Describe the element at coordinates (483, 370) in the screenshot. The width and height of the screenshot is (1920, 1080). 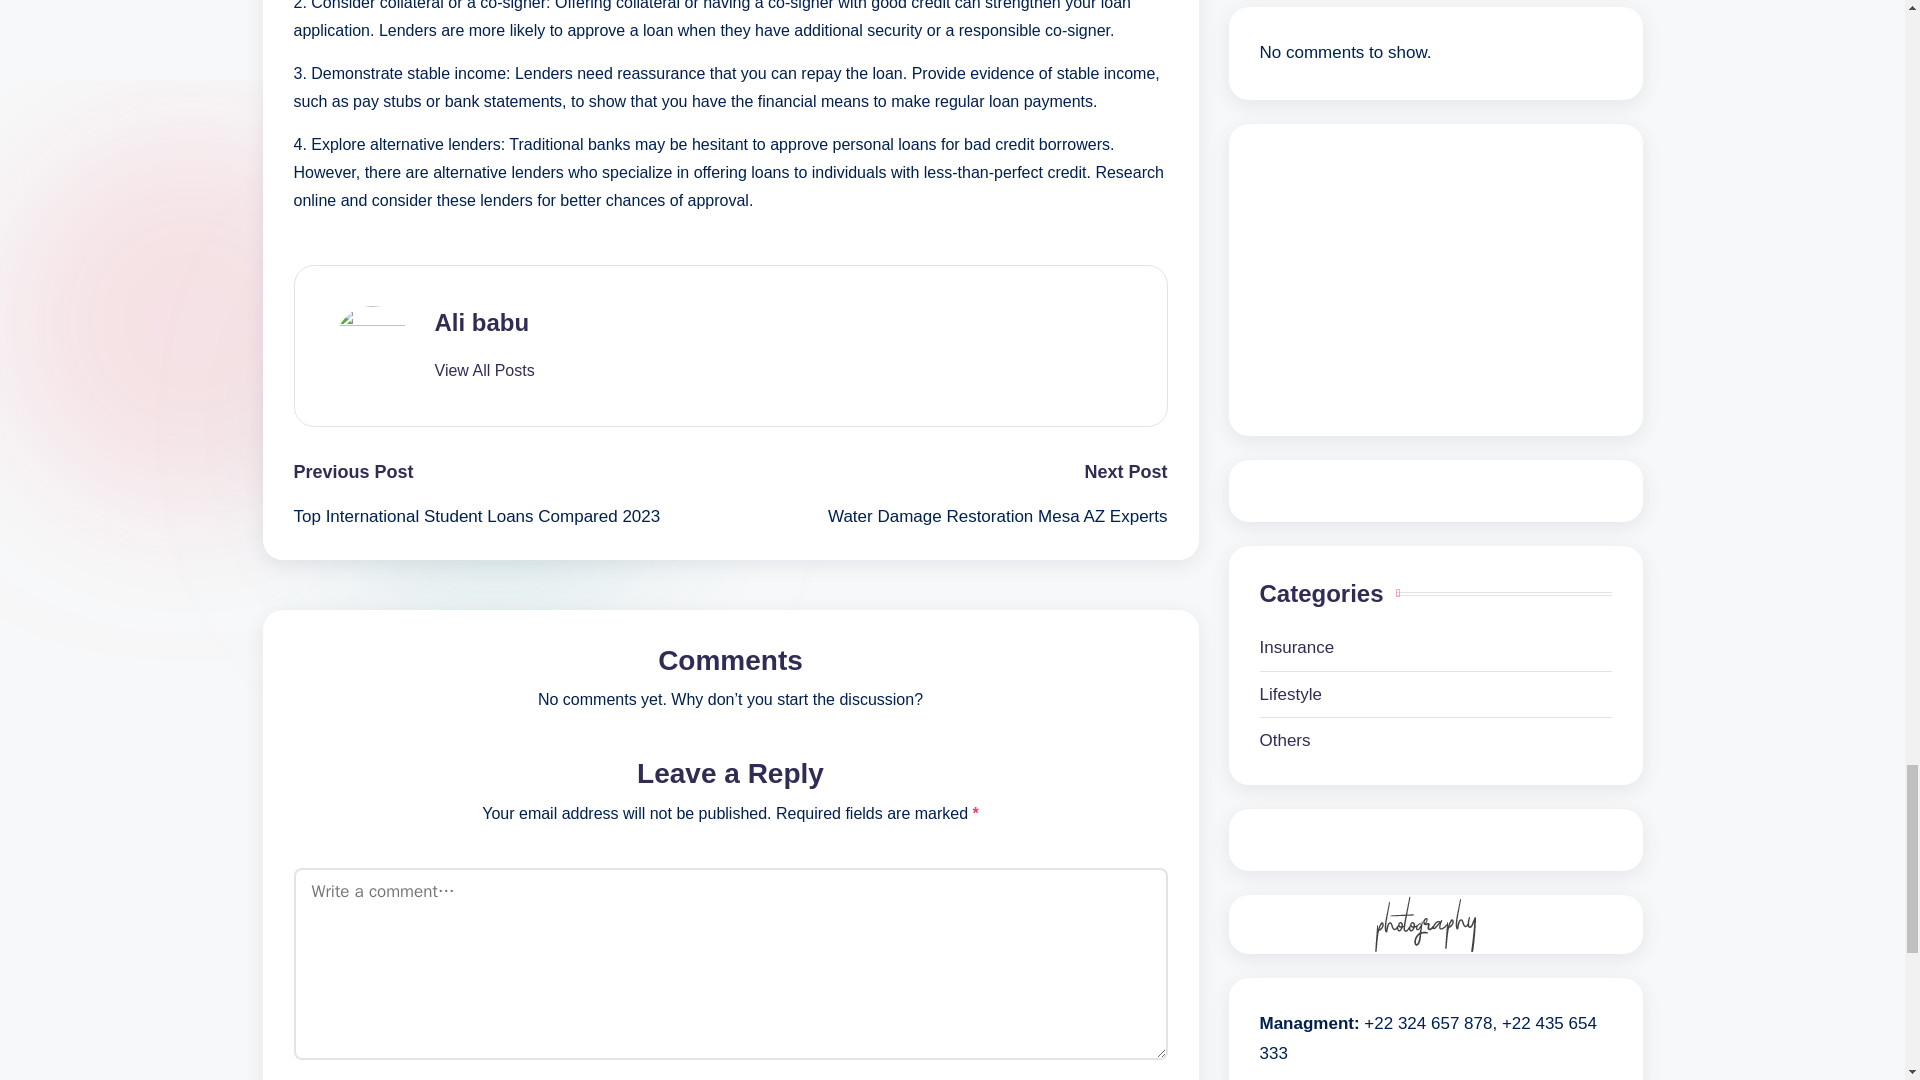
I see `View All Posts` at that location.